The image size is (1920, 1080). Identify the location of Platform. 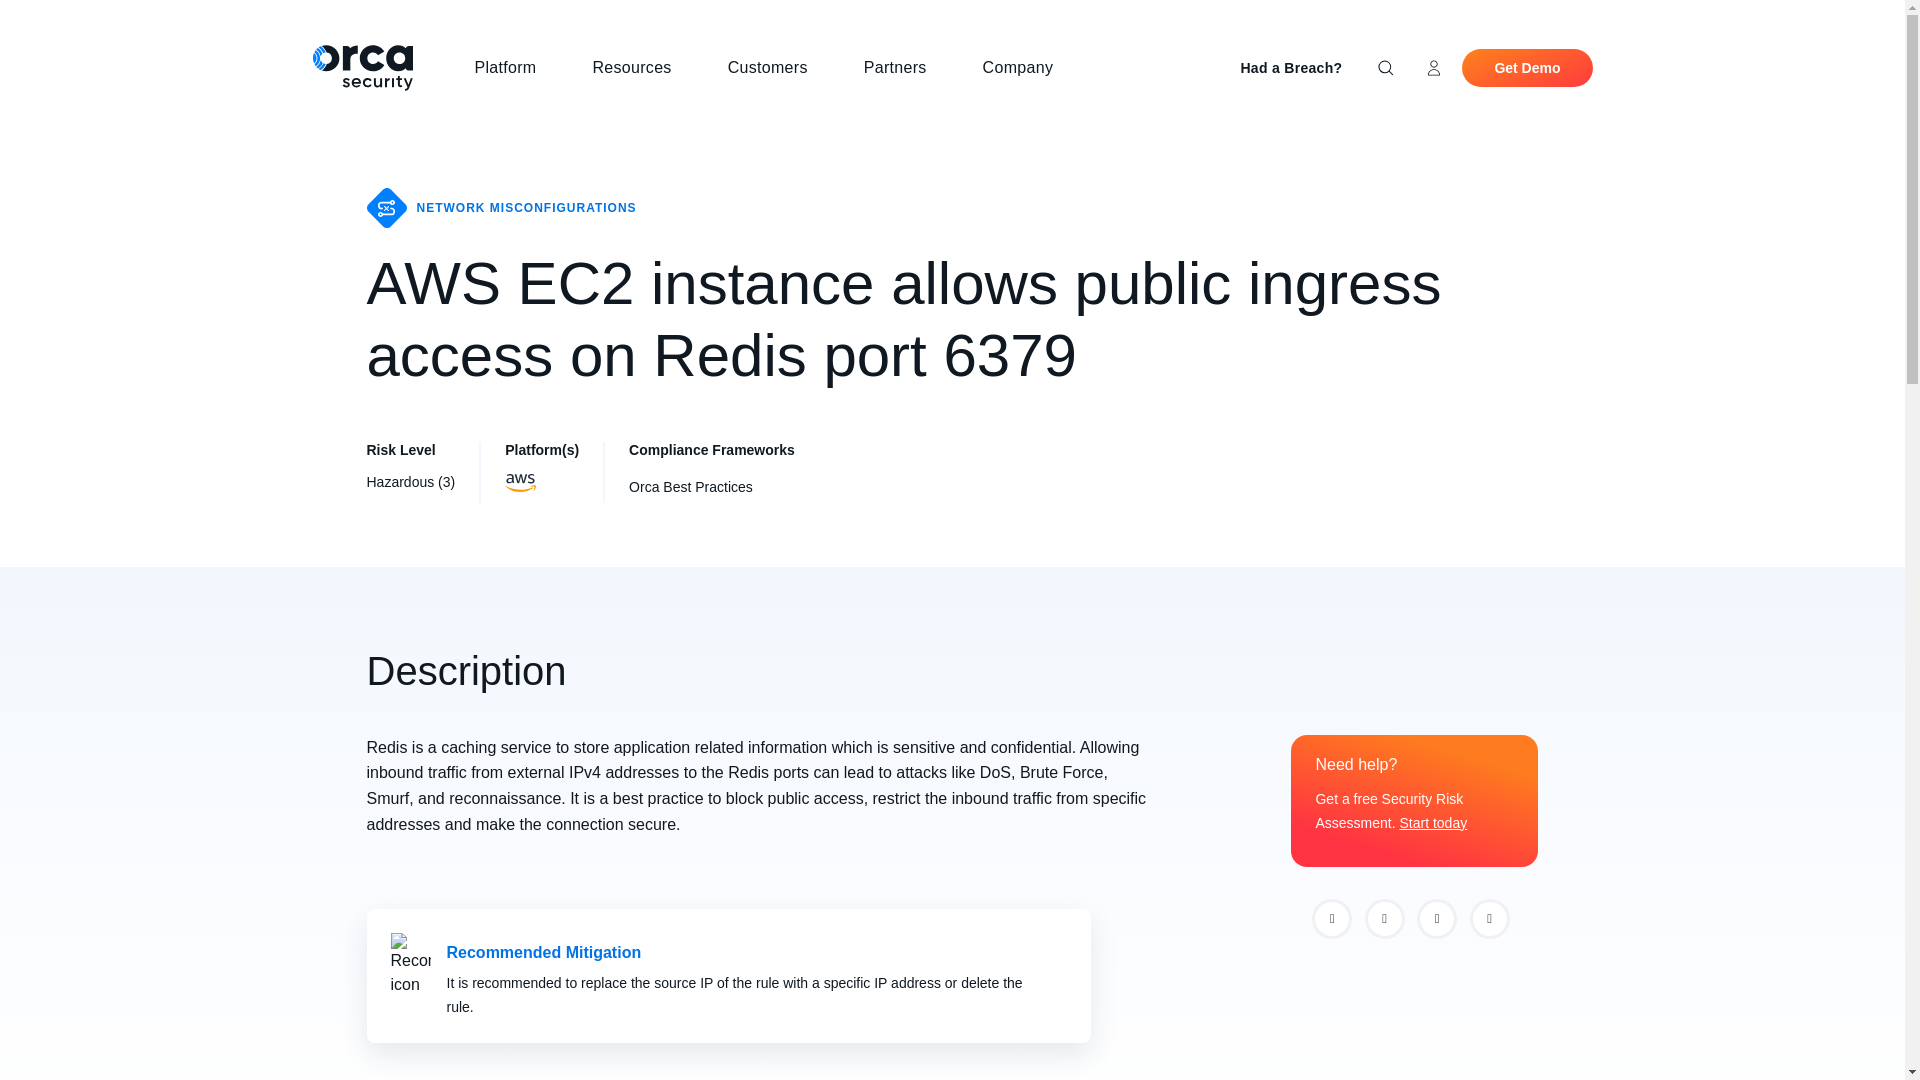
(513, 68).